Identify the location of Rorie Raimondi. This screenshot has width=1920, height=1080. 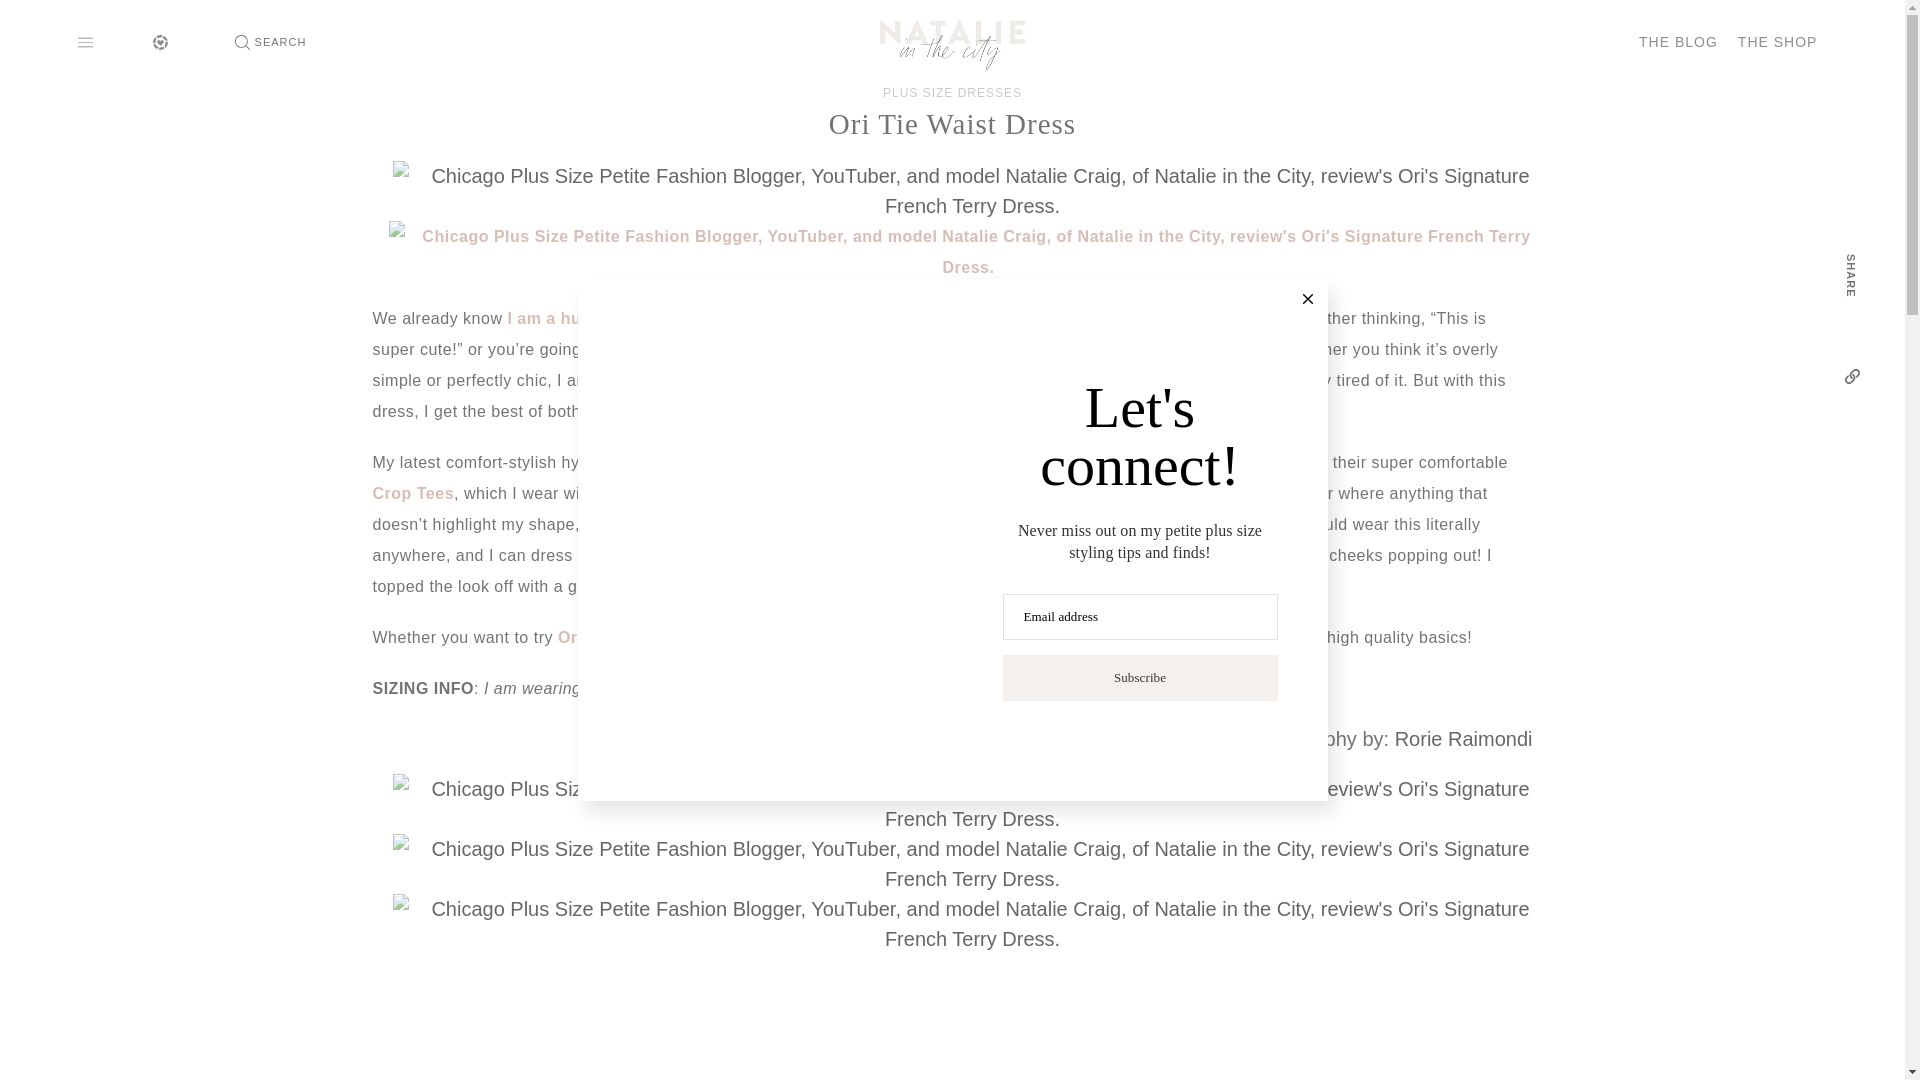
(1464, 738).